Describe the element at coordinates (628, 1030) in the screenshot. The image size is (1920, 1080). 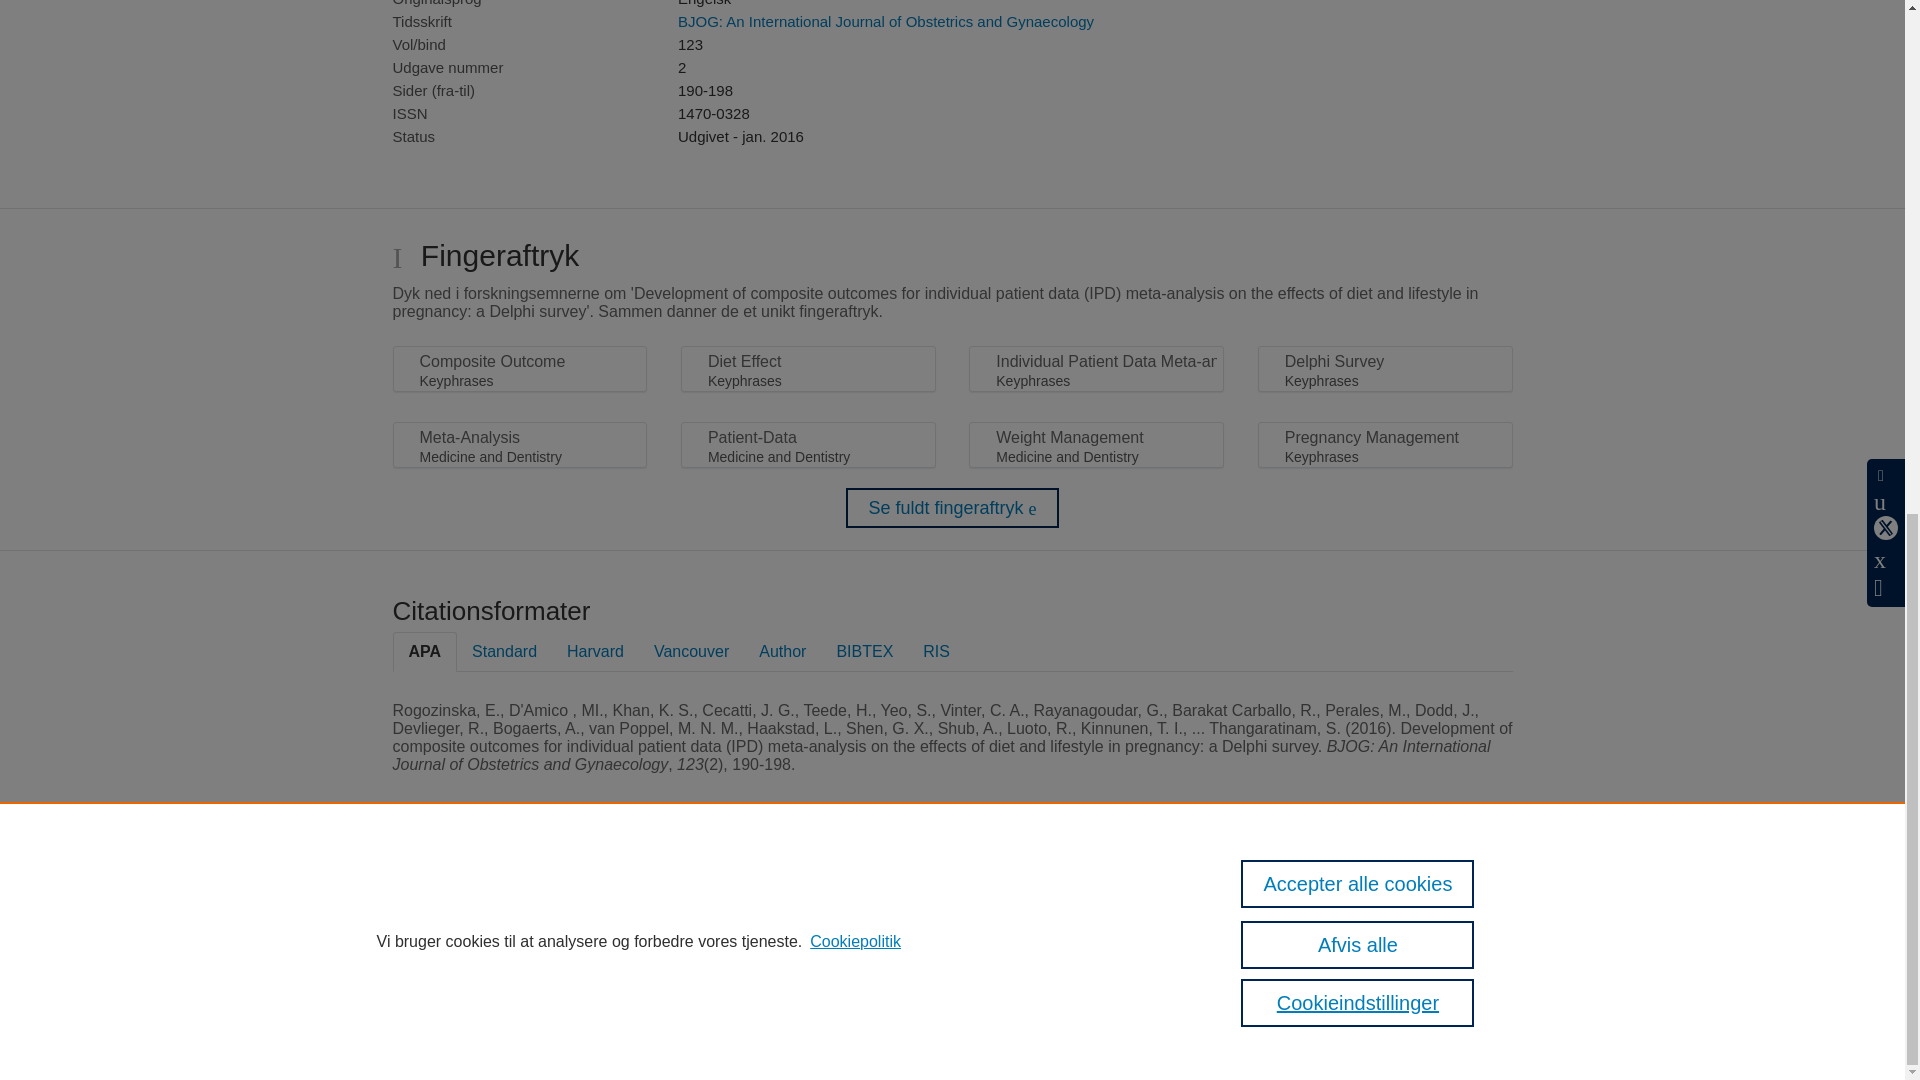
I see `Cookieindstillinger` at that location.